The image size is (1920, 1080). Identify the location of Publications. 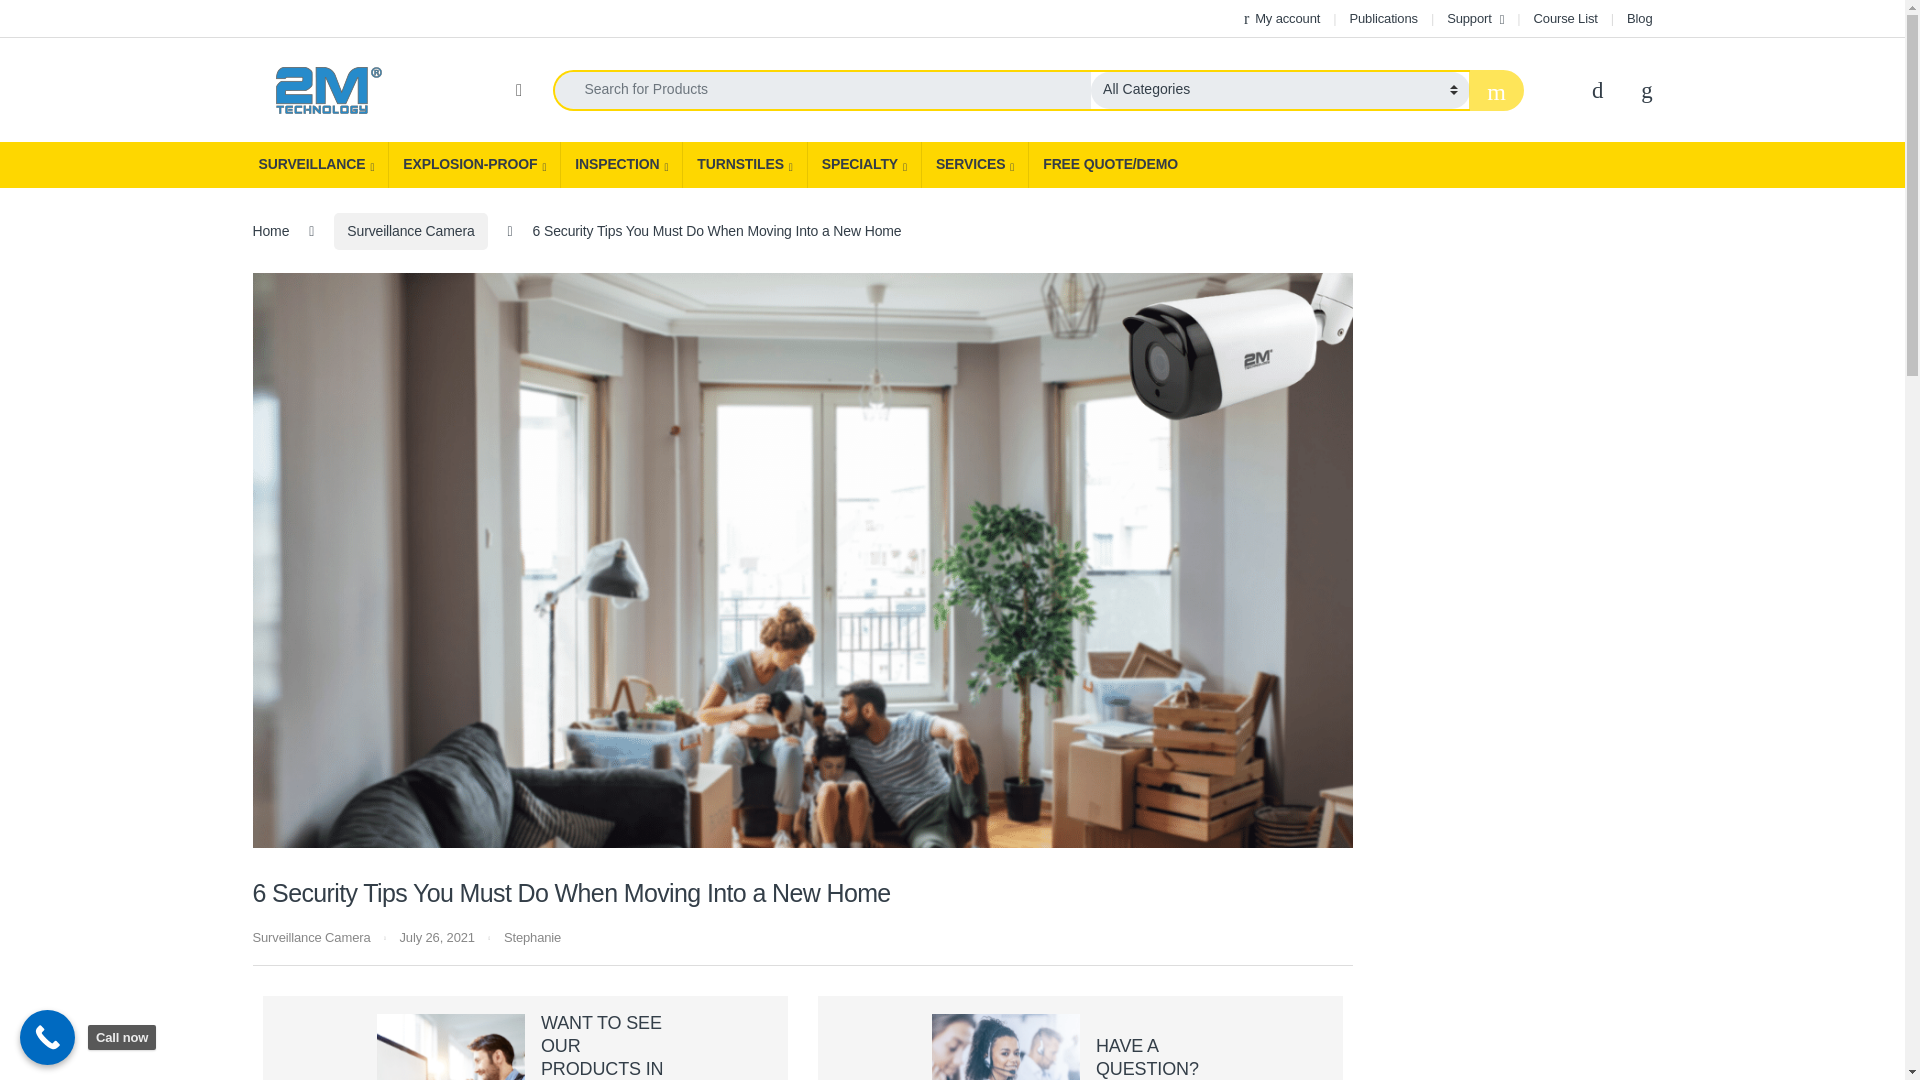
(1382, 18).